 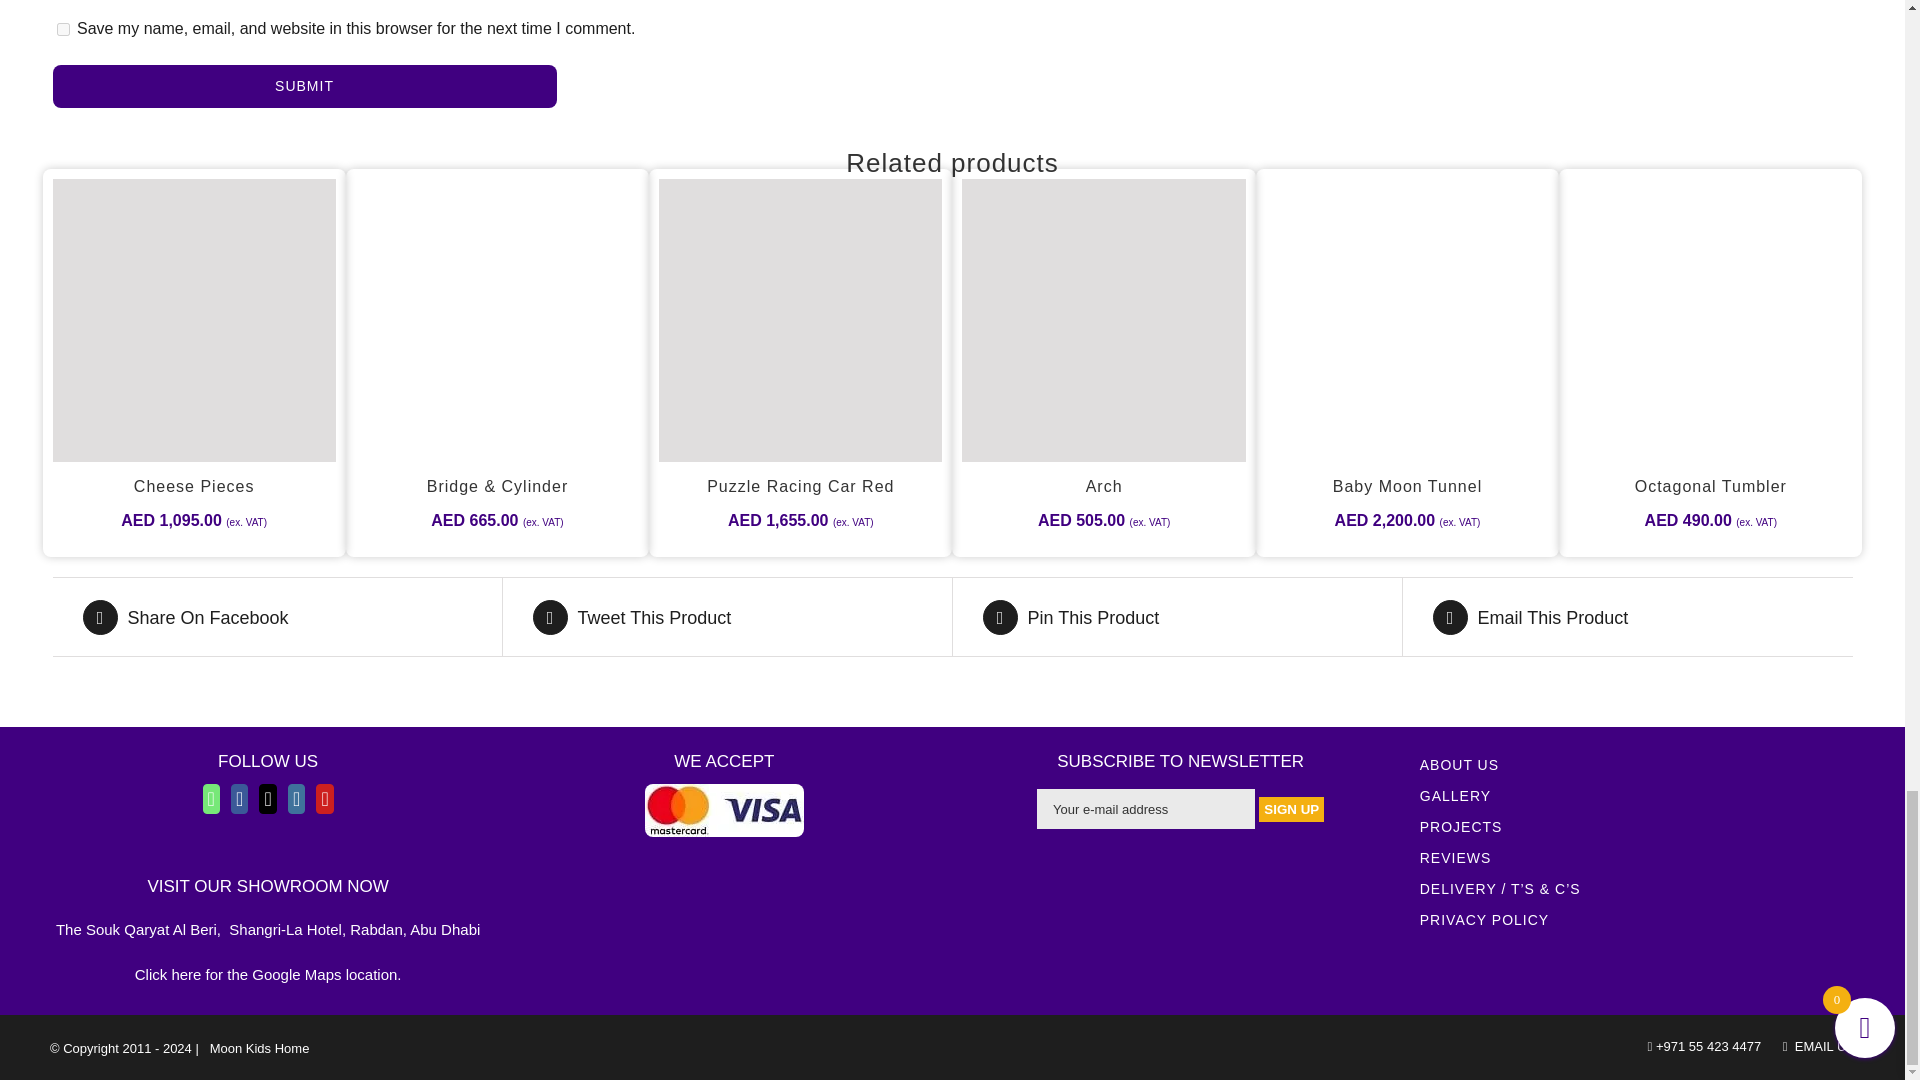 I want to click on SIGN UP, so click(x=1292, y=809).